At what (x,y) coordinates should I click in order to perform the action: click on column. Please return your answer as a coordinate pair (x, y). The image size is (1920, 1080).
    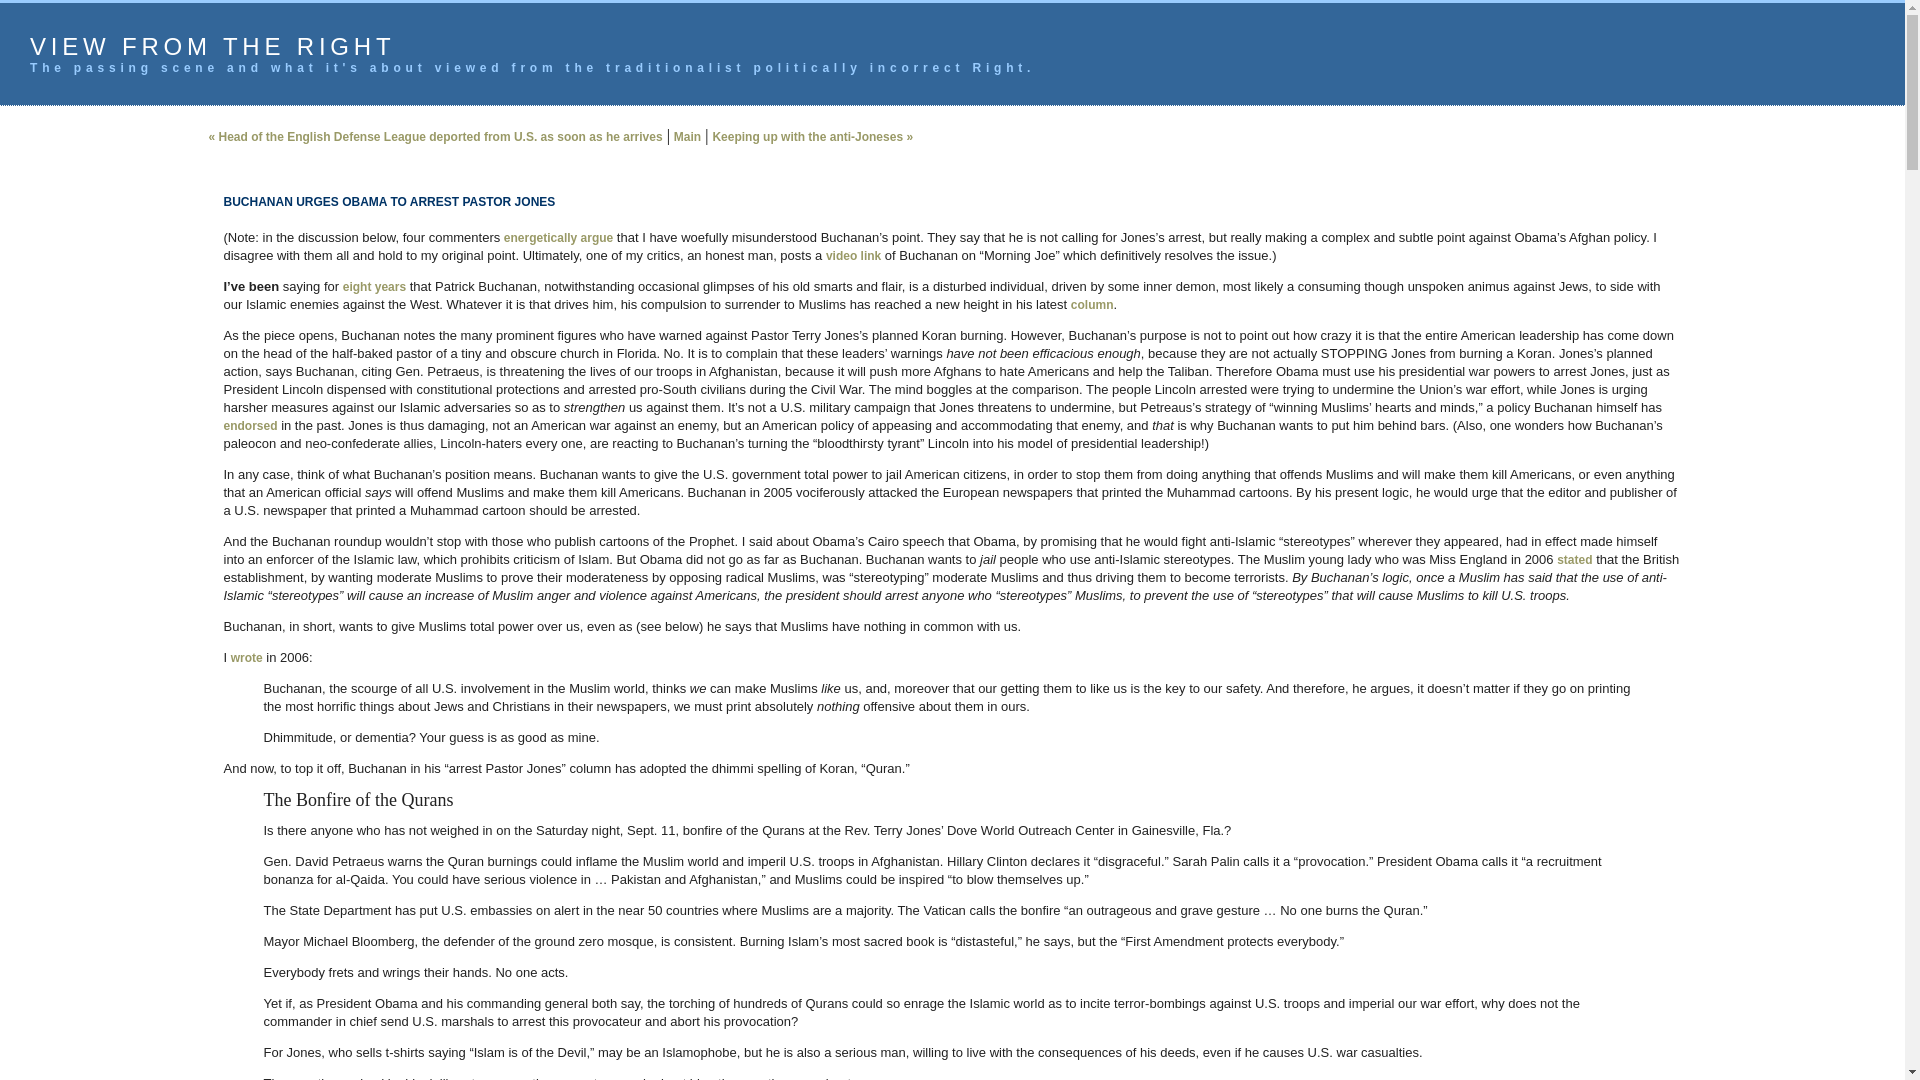
    Looking at the image, I should click on (1092, 305).